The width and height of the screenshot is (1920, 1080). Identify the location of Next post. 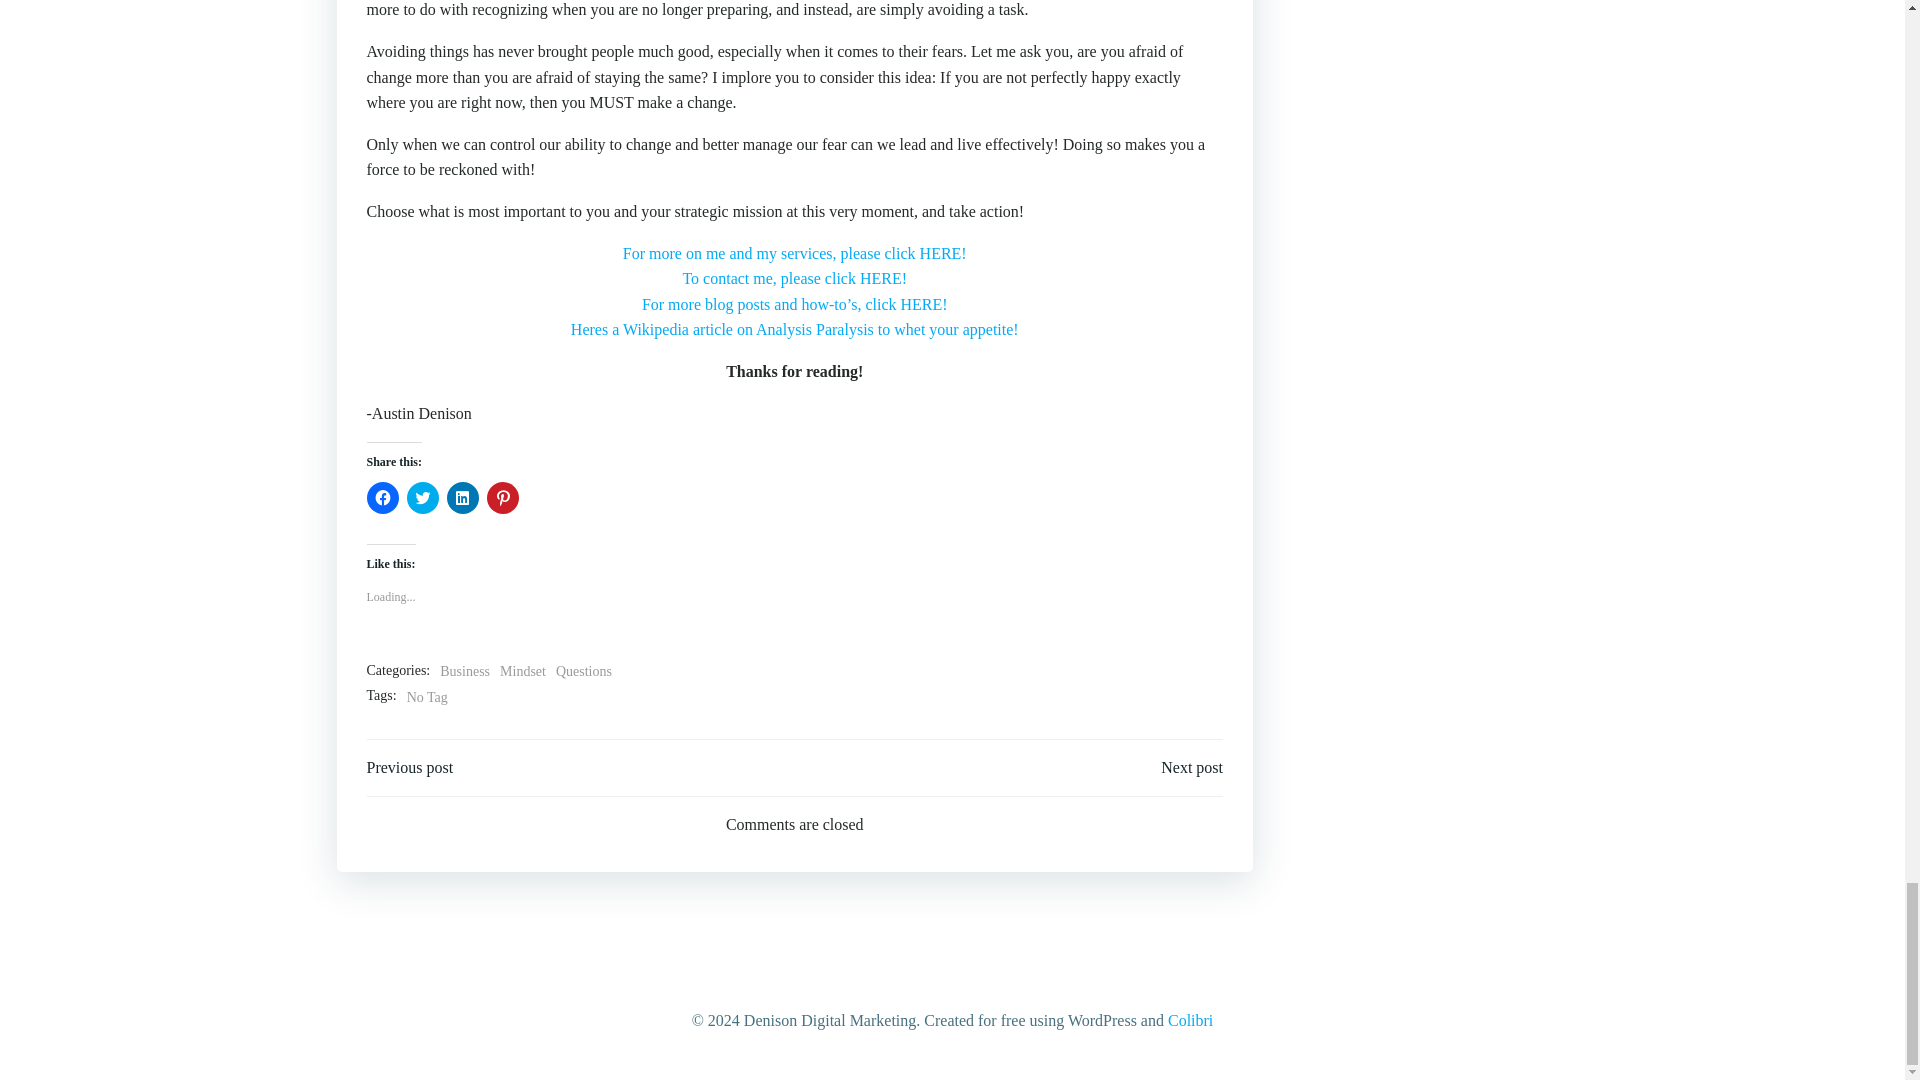
(1192, 768).